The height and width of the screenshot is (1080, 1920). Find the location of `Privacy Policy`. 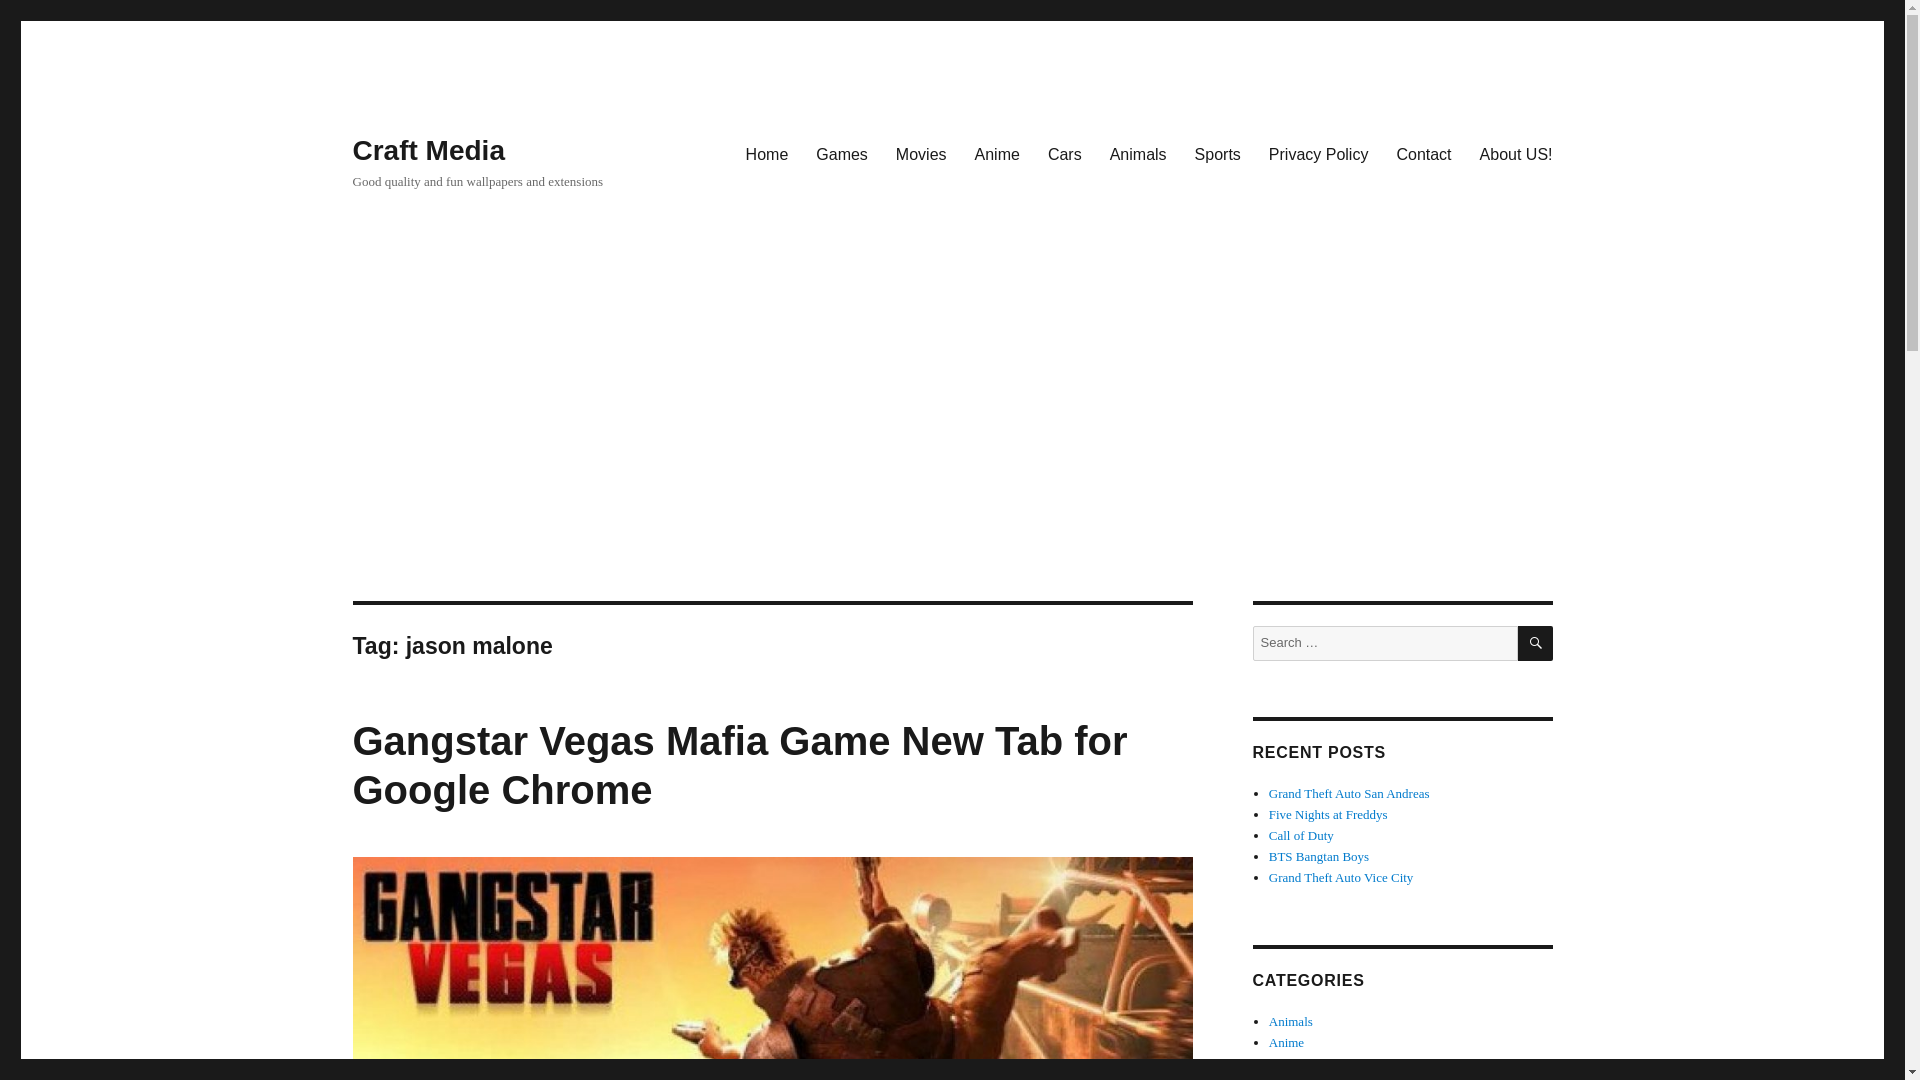

Privacy Policy is located at coordinates (1318, 153).